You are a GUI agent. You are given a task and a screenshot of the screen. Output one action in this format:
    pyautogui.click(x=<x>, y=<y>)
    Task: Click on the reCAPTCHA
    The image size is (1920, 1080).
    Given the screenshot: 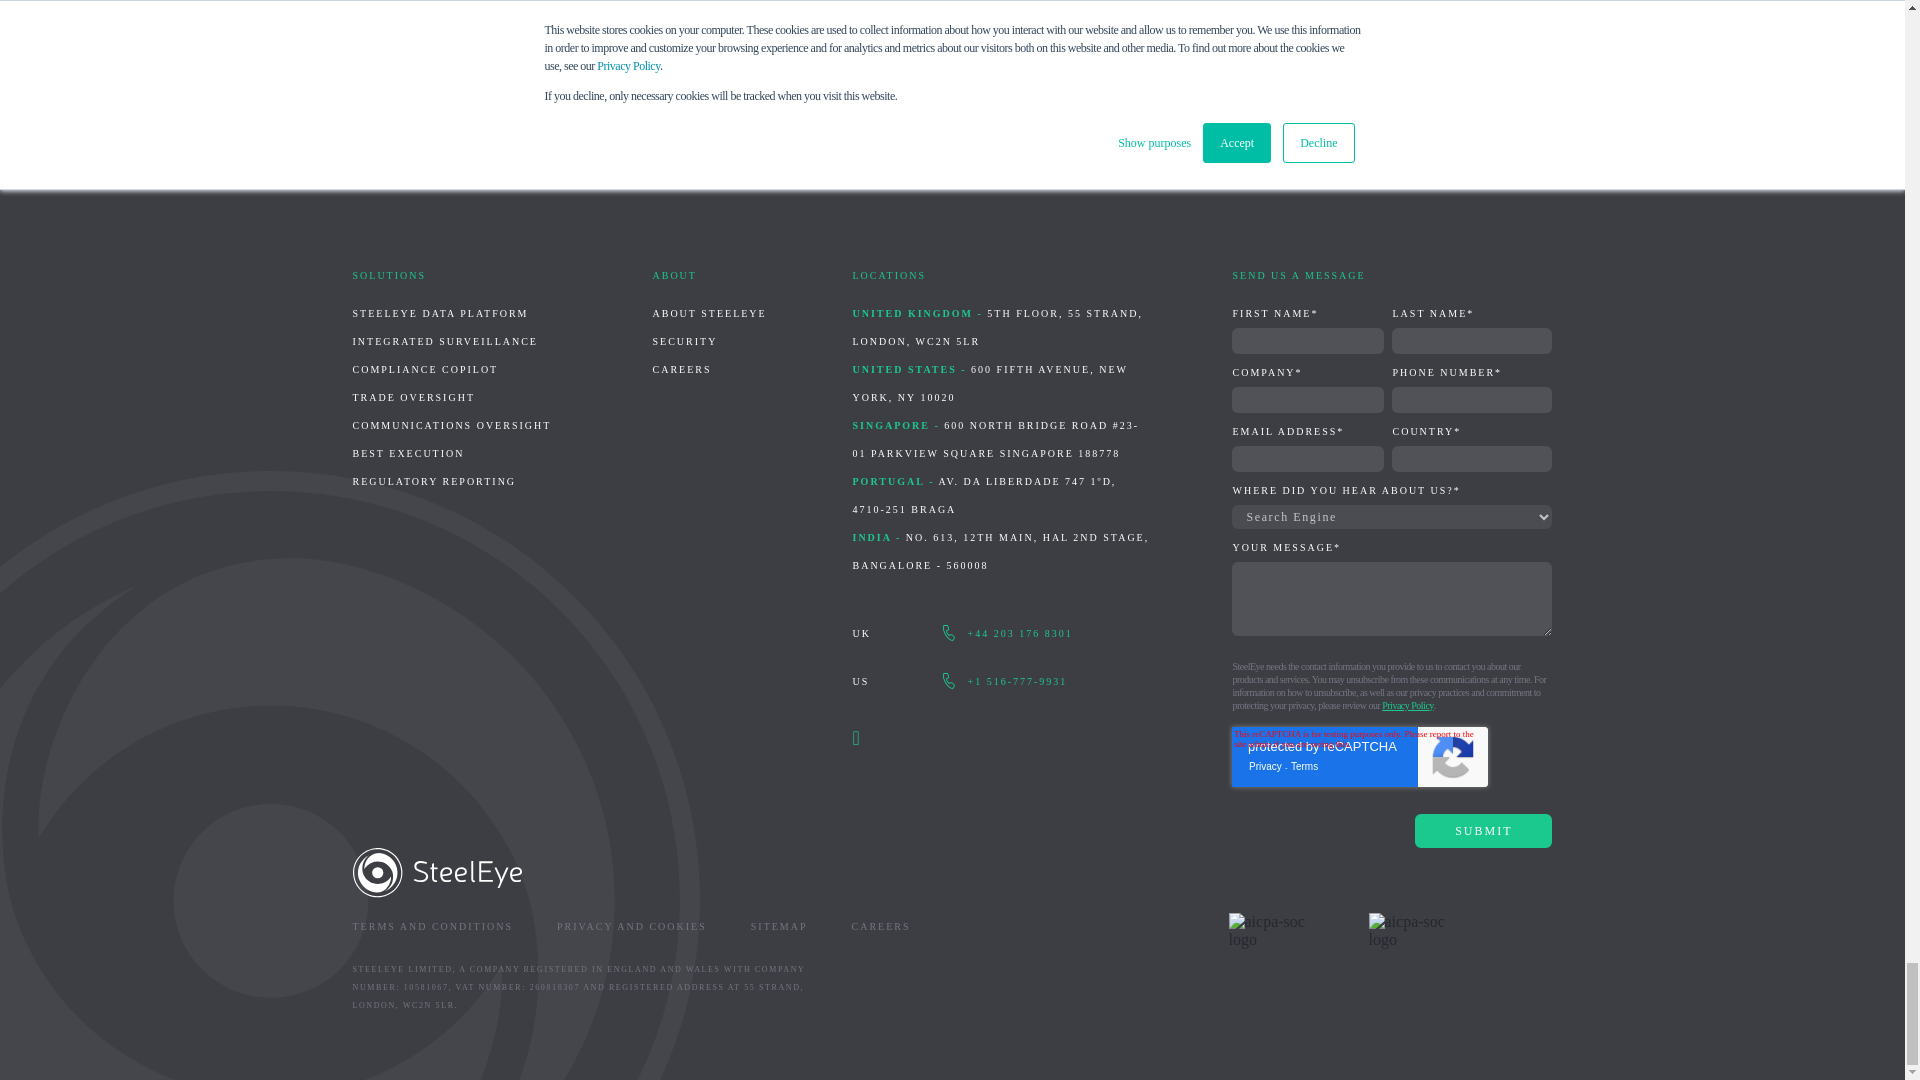 What is the action you would take?
    pyautogui.click(x=1360, y=756)
    